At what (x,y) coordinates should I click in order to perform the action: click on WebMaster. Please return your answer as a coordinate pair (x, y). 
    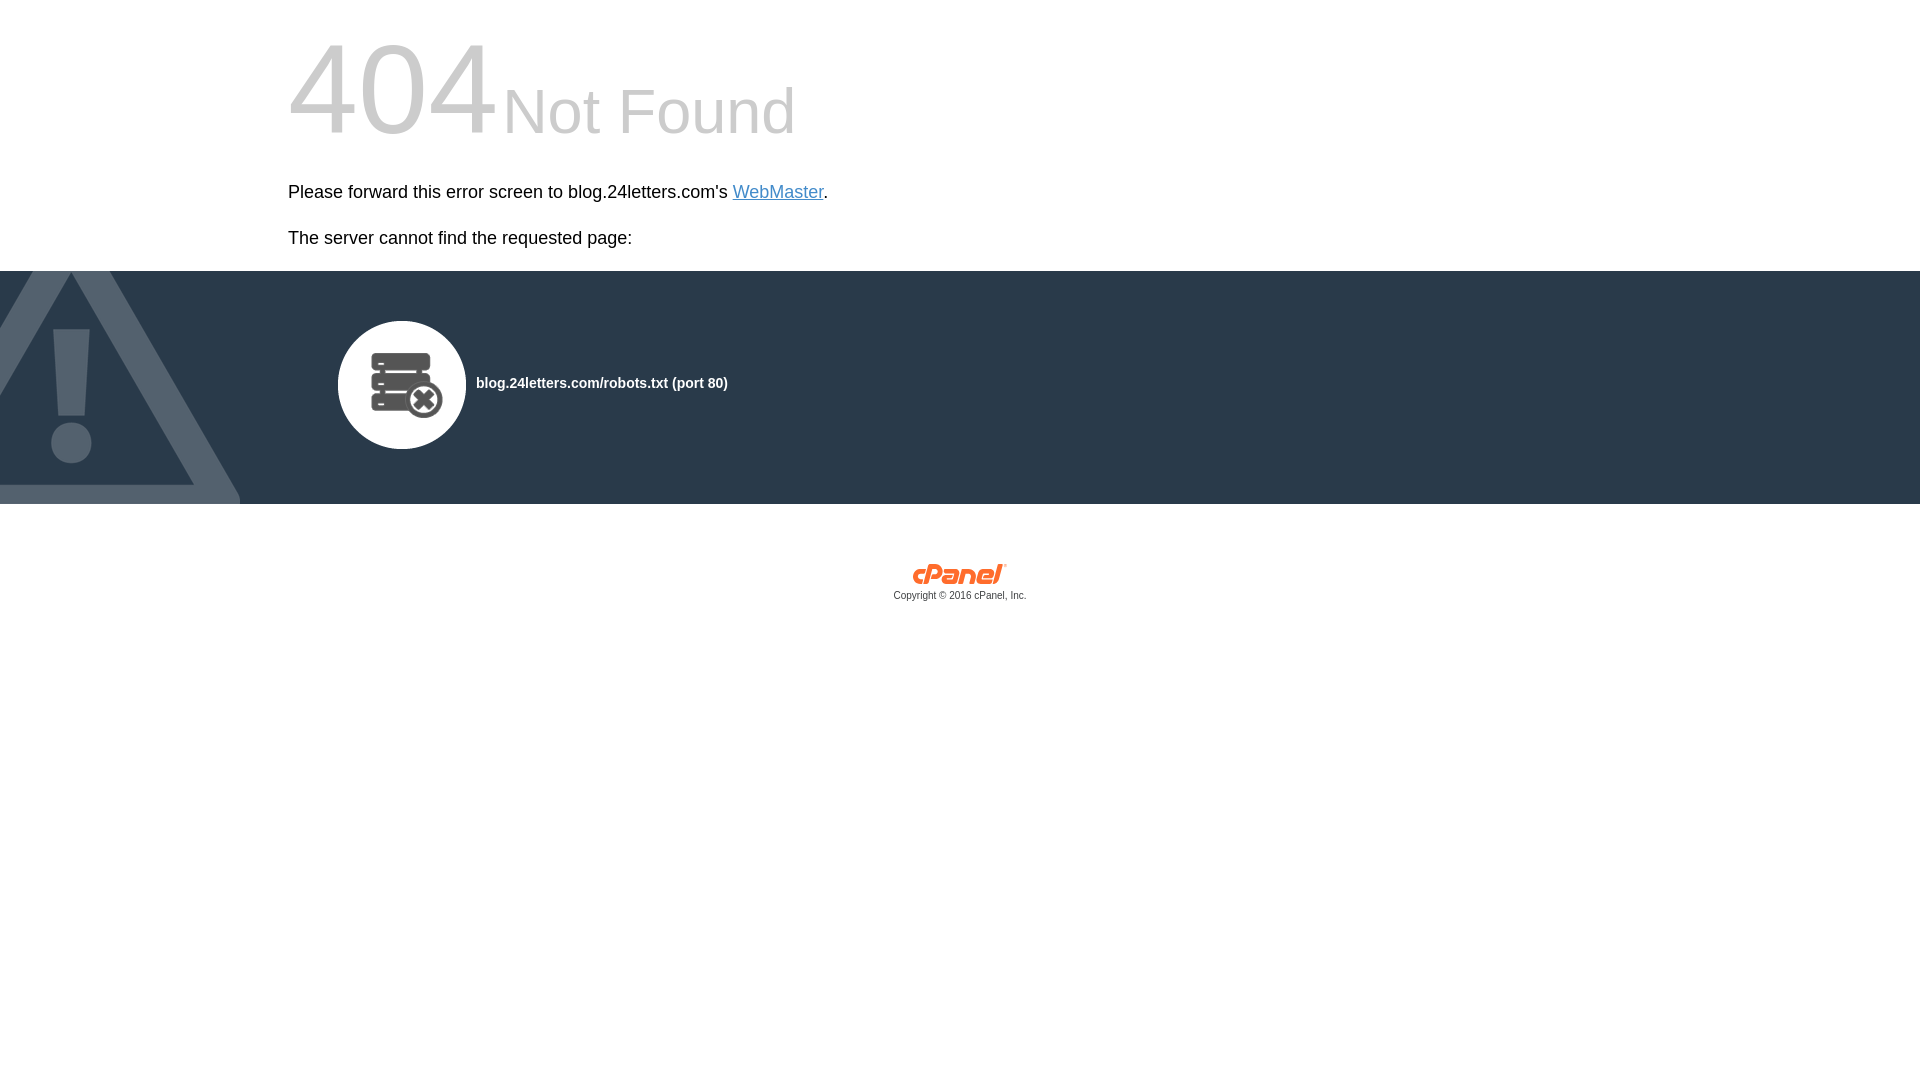
    Looking at the image, I should click on (778, 192).